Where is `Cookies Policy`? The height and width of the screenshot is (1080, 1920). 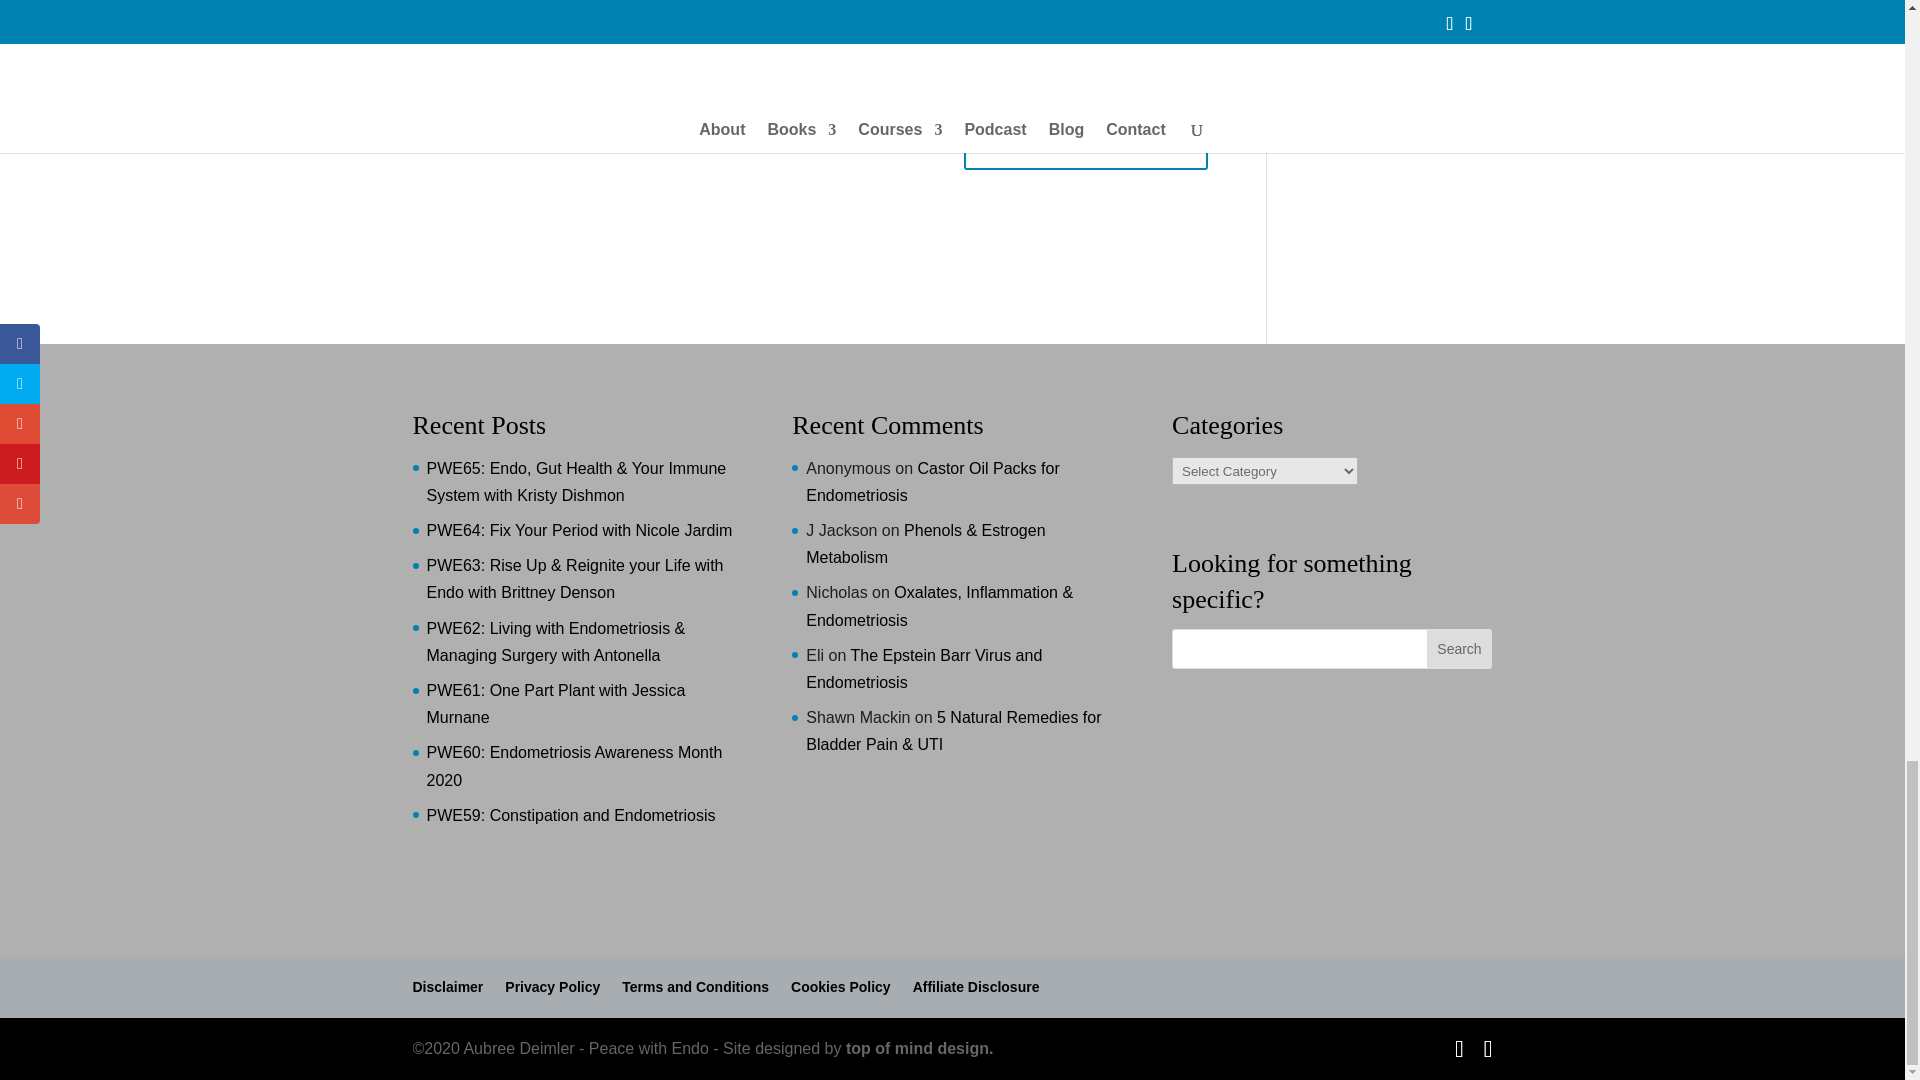
Cookies Policy is located at coordinates (840, 986).